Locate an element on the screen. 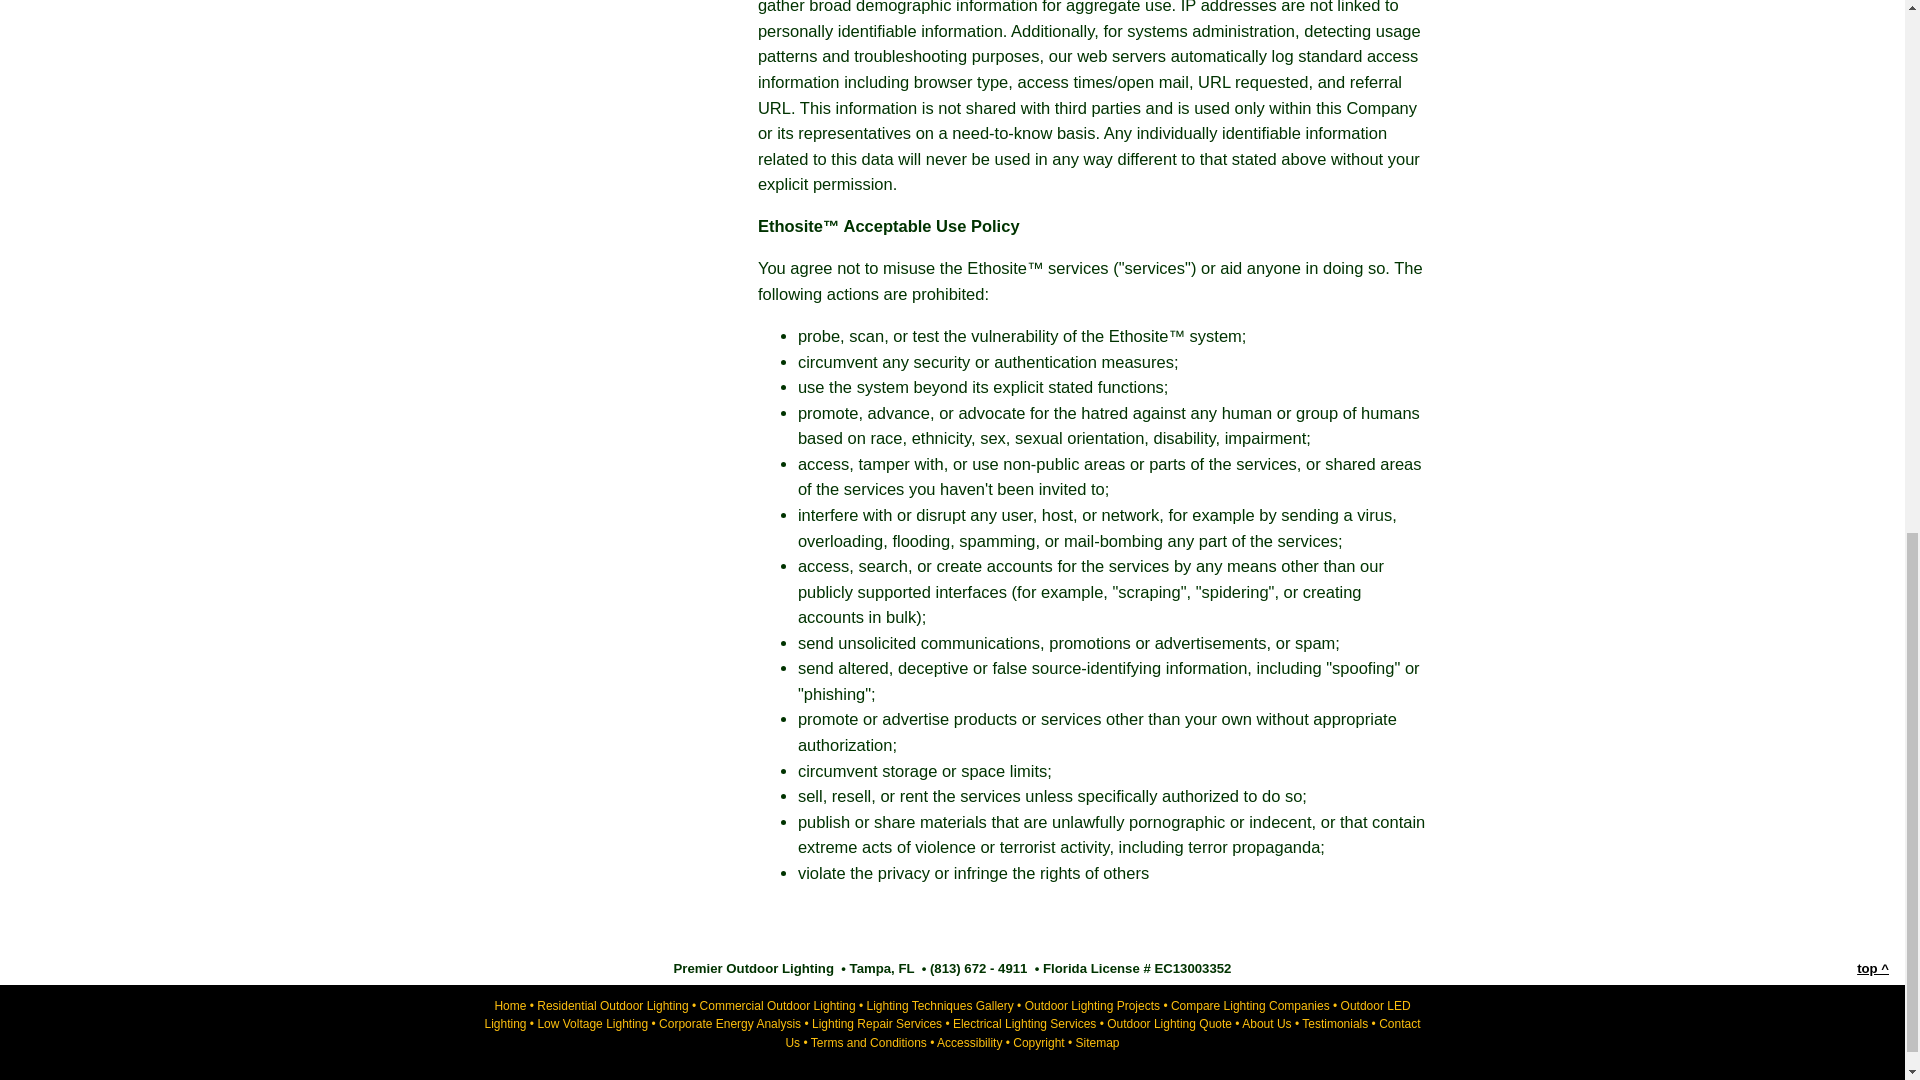 The width and height of the screenshot is (1920, 1080). Sitemap is located at coordinates (1097, 1042).